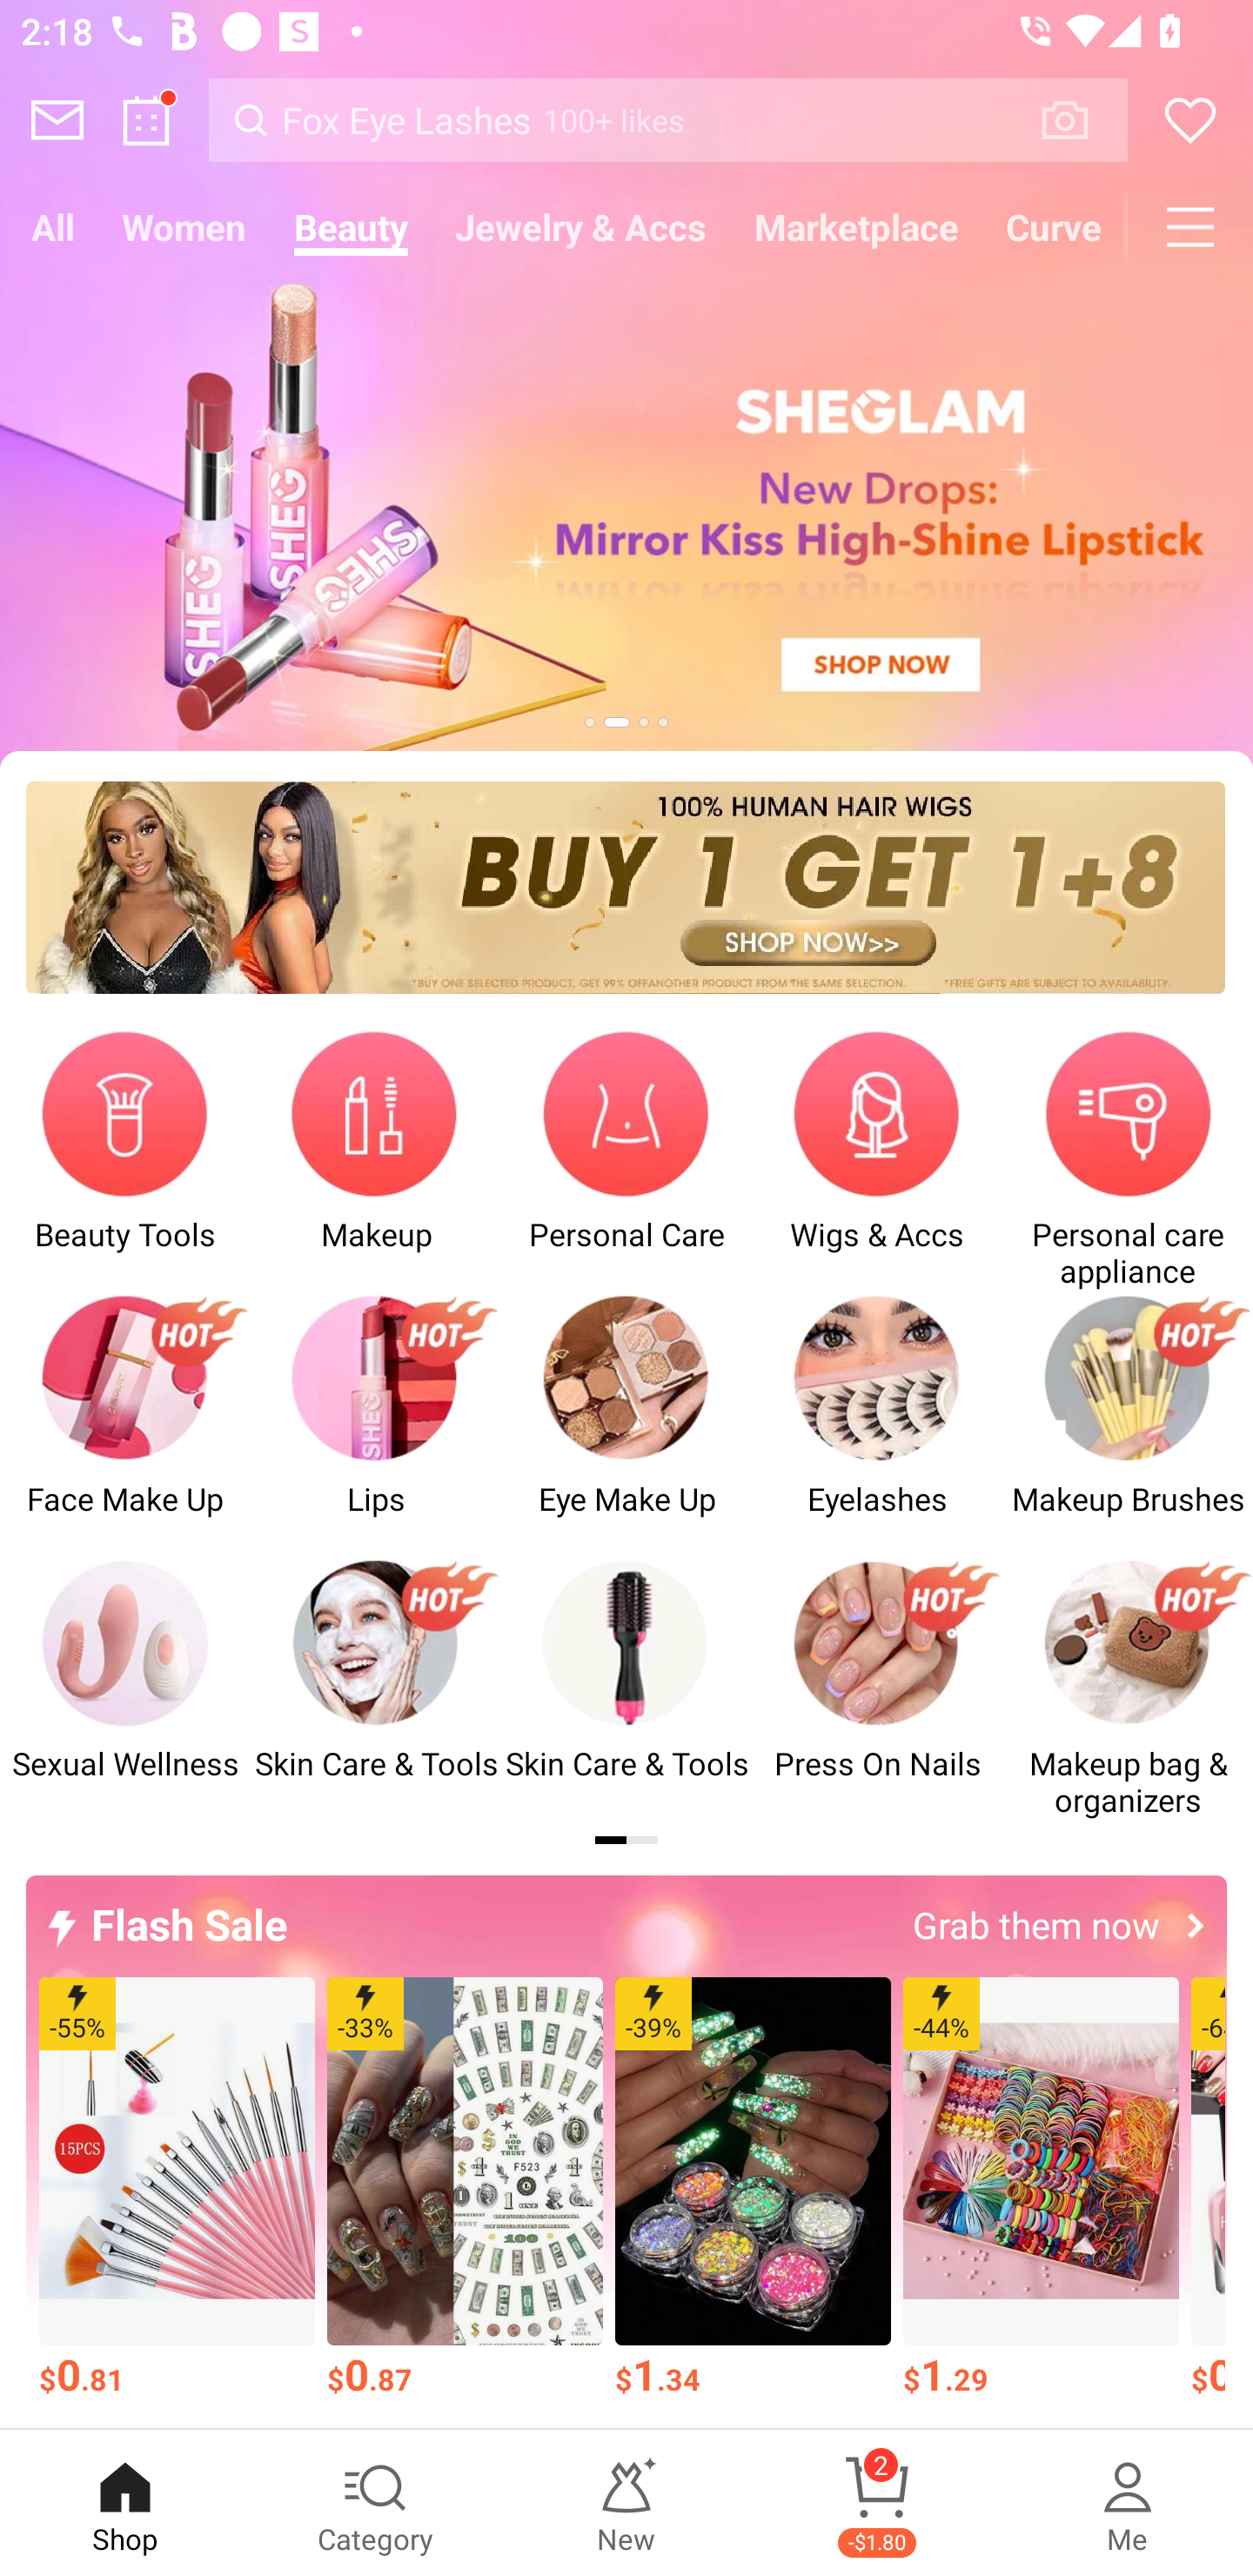 Image resolution: width=1253 pixels, height=2576 pixels. What do you see at coordinates (1190, 120) in the screenshot?
I see `Wishlist` at bounding box center [1190, 120].